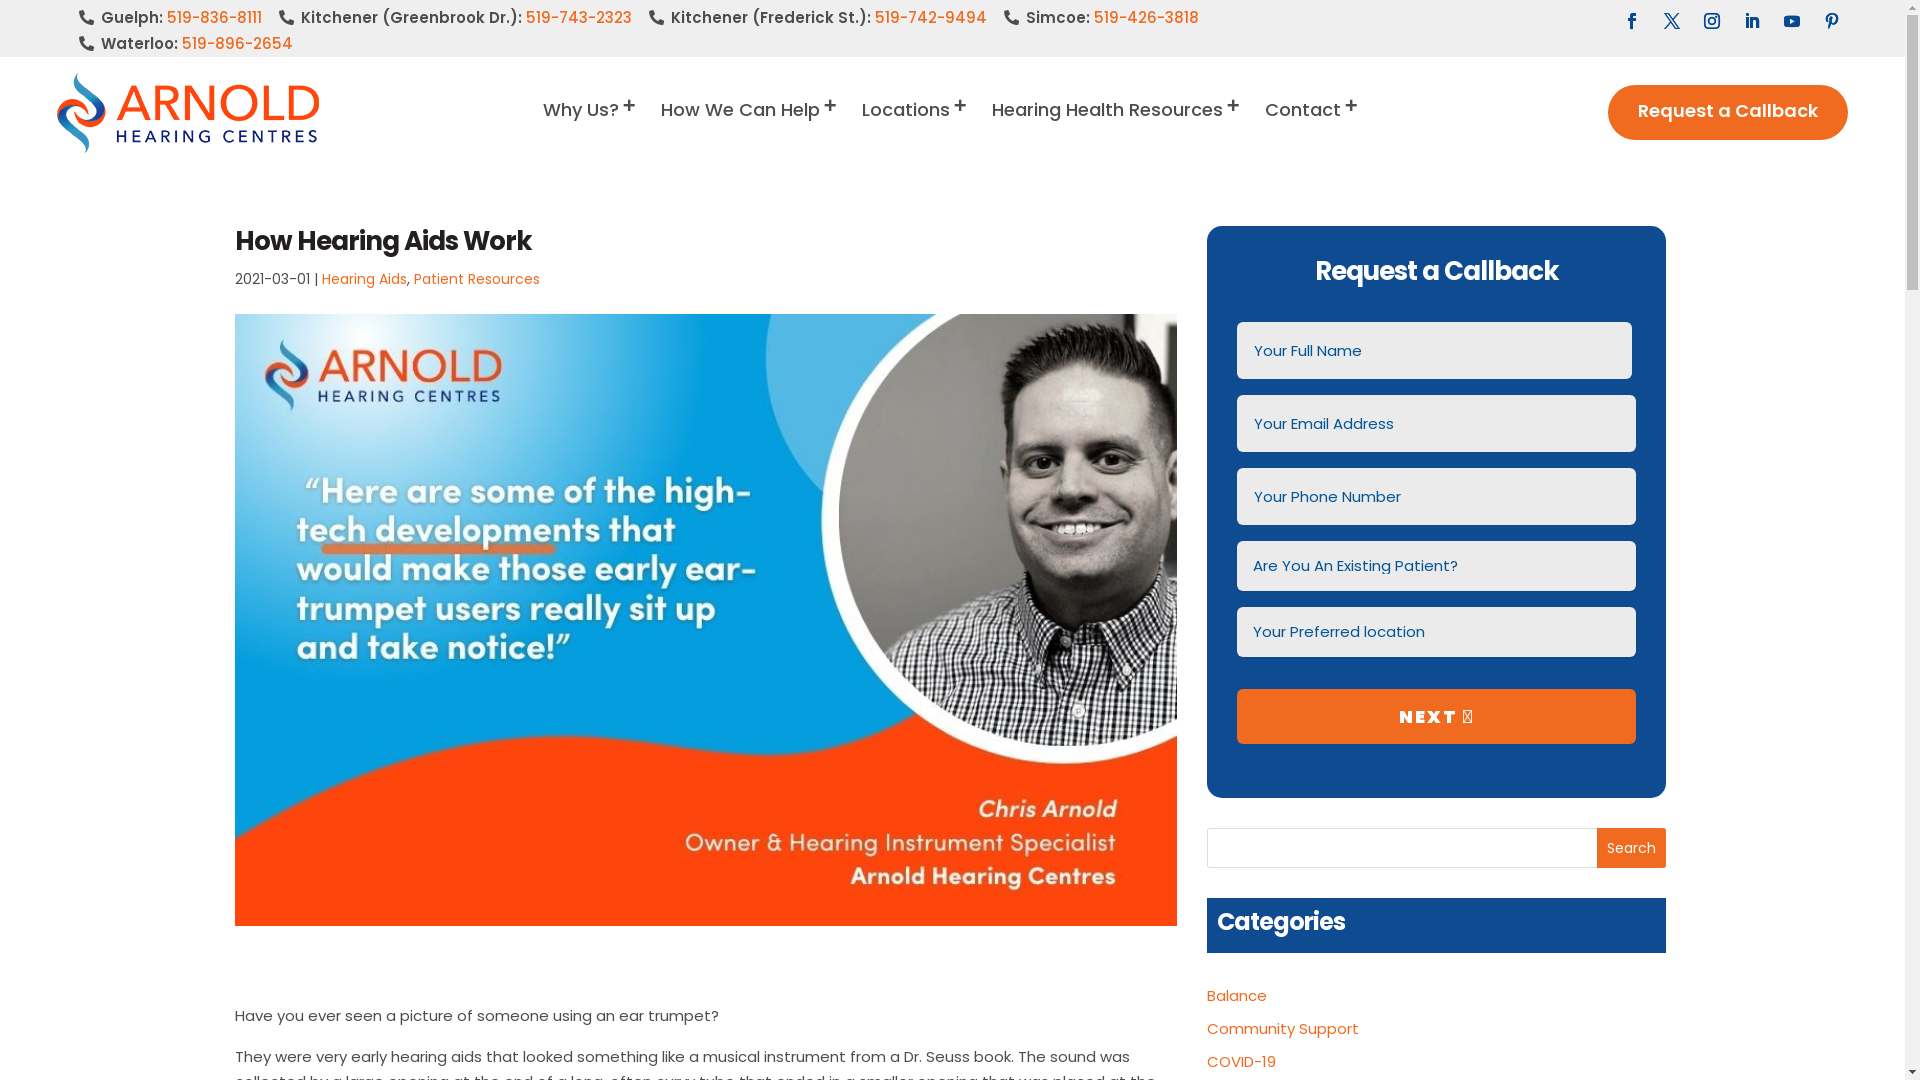 This screenshot has width=1920, height=1080. Describe the element at coordinates (931, 18) in the screenshot. I see `519-742-9494` at that location.